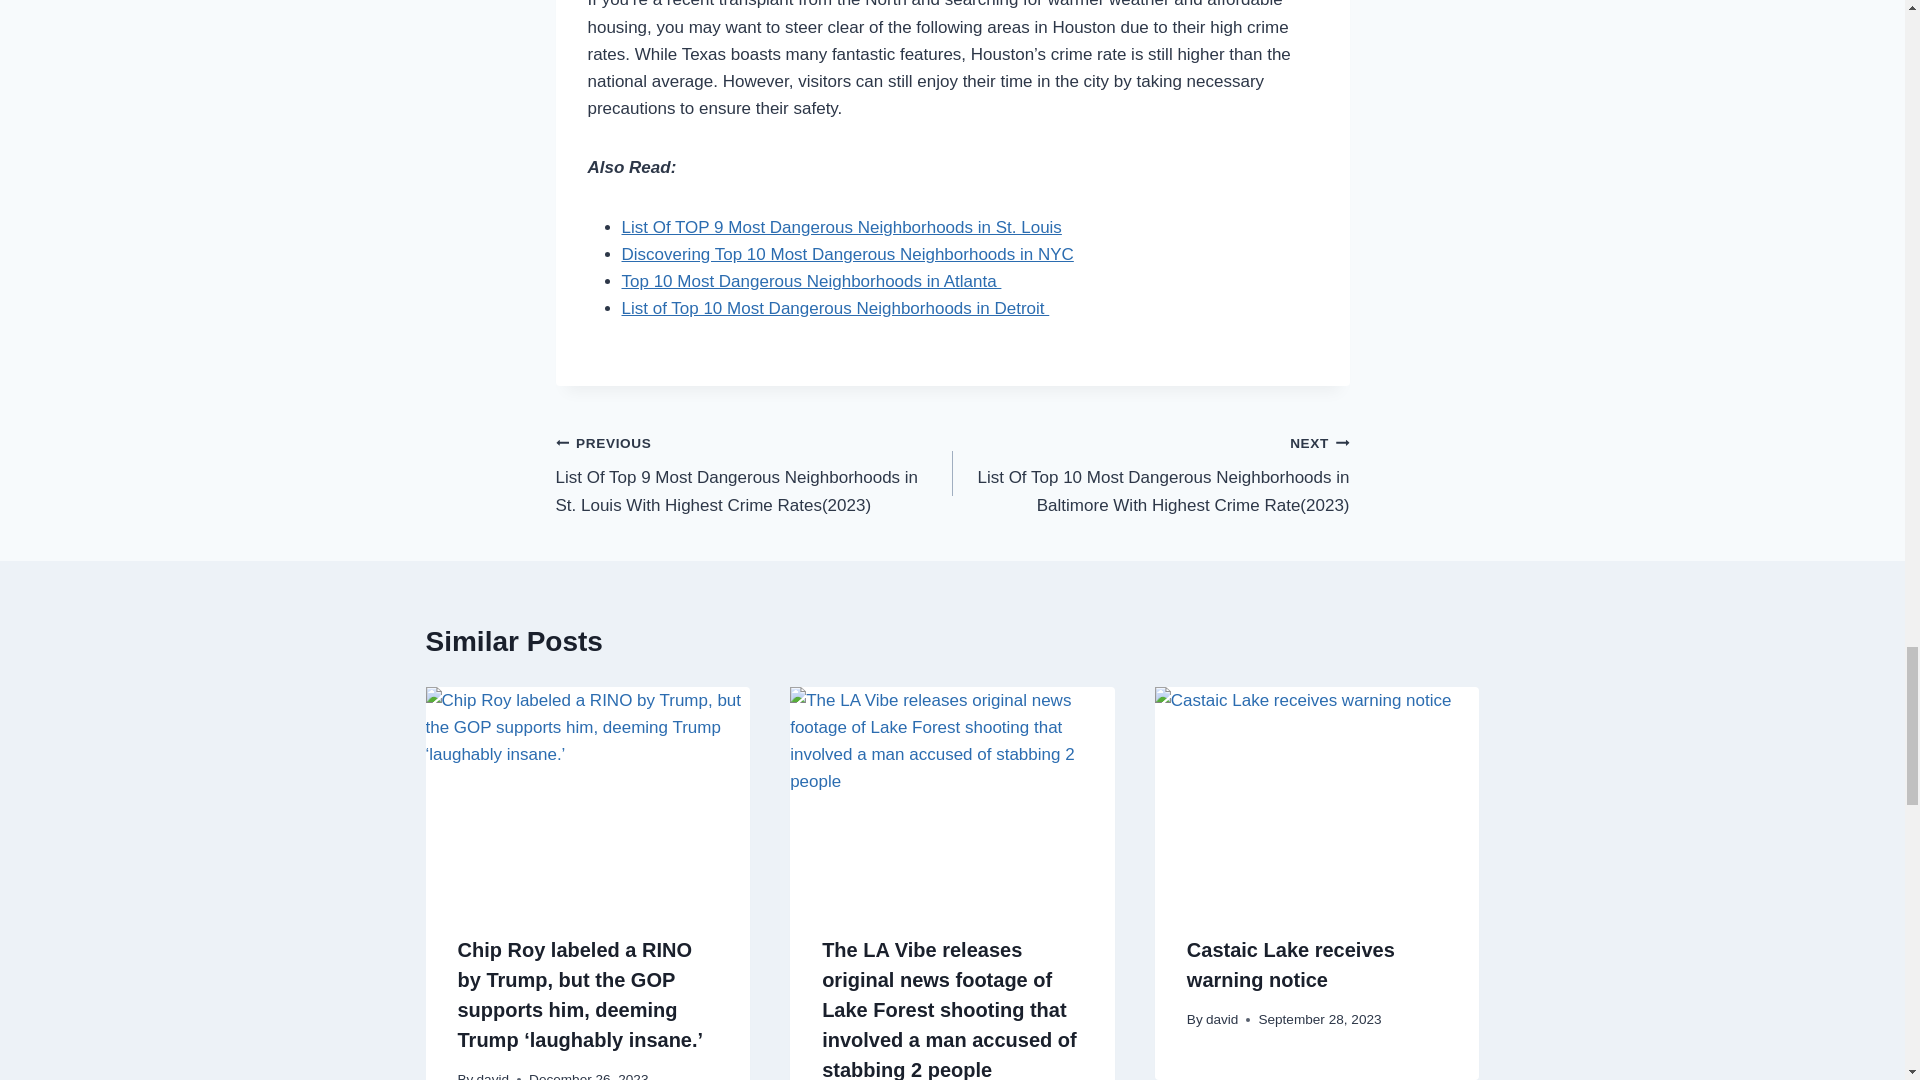  What do you see at coordinates (842, 227) in the screenshot?
I see `List Of TOP 9 Most Dangerous Neighborhoods in St. Louis` at bounding box center [842, 227].